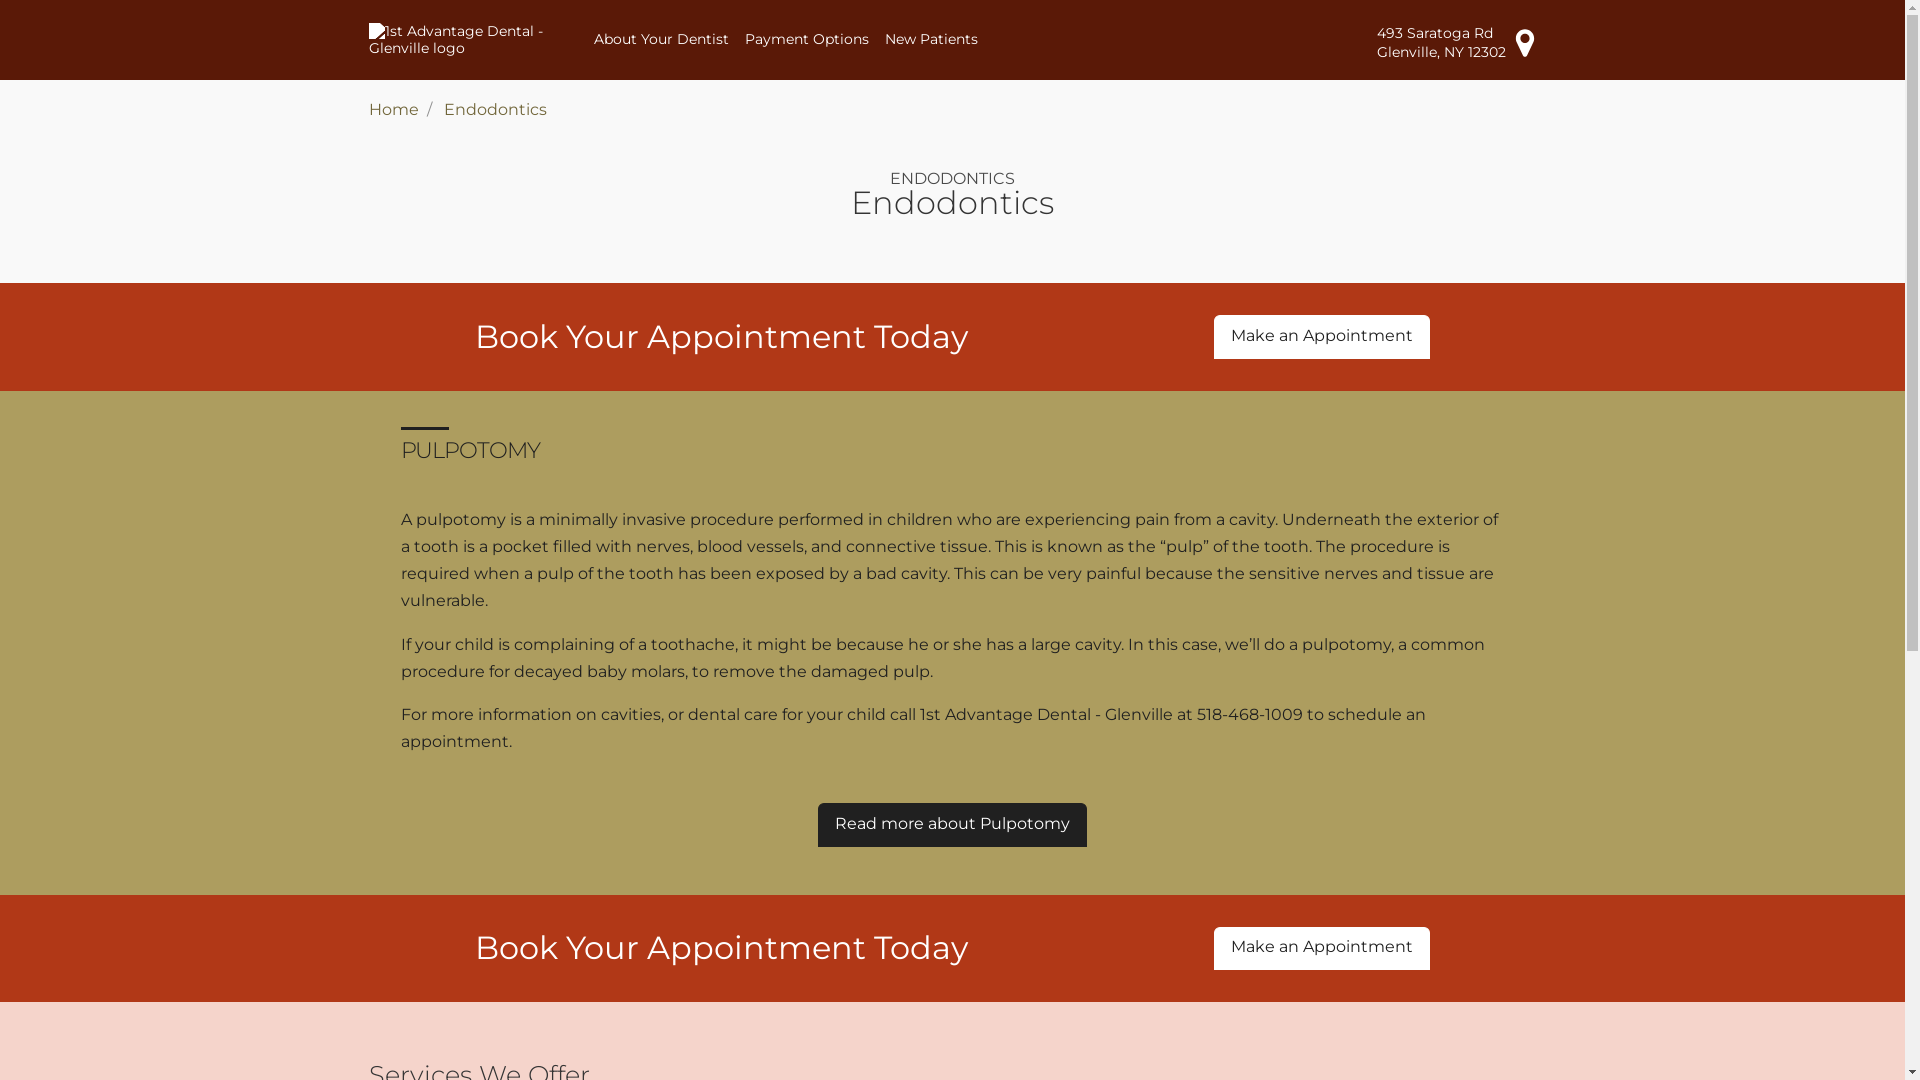 The image size is (1920, 1080). I want to click on Read more about Pulpotomy, so click(952, 824).